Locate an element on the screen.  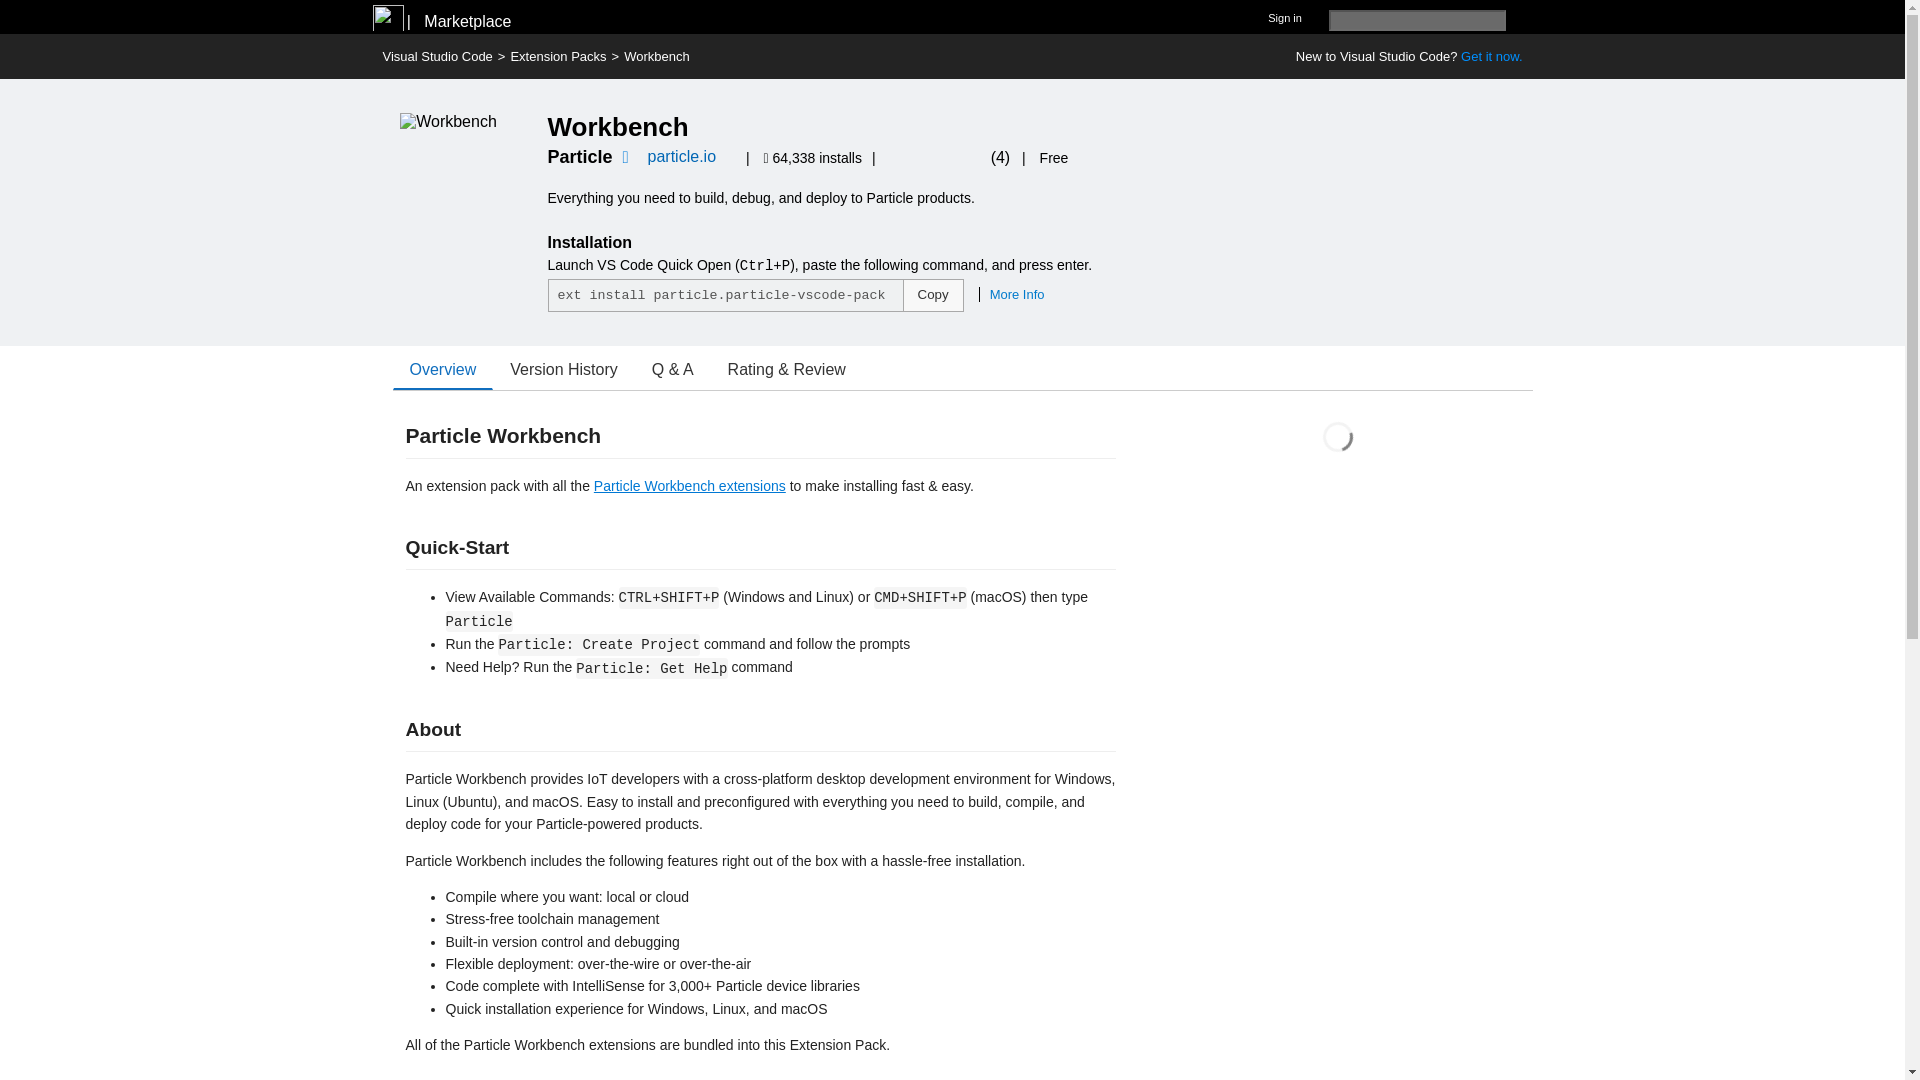
Particle is located at coordinates (580, 156).